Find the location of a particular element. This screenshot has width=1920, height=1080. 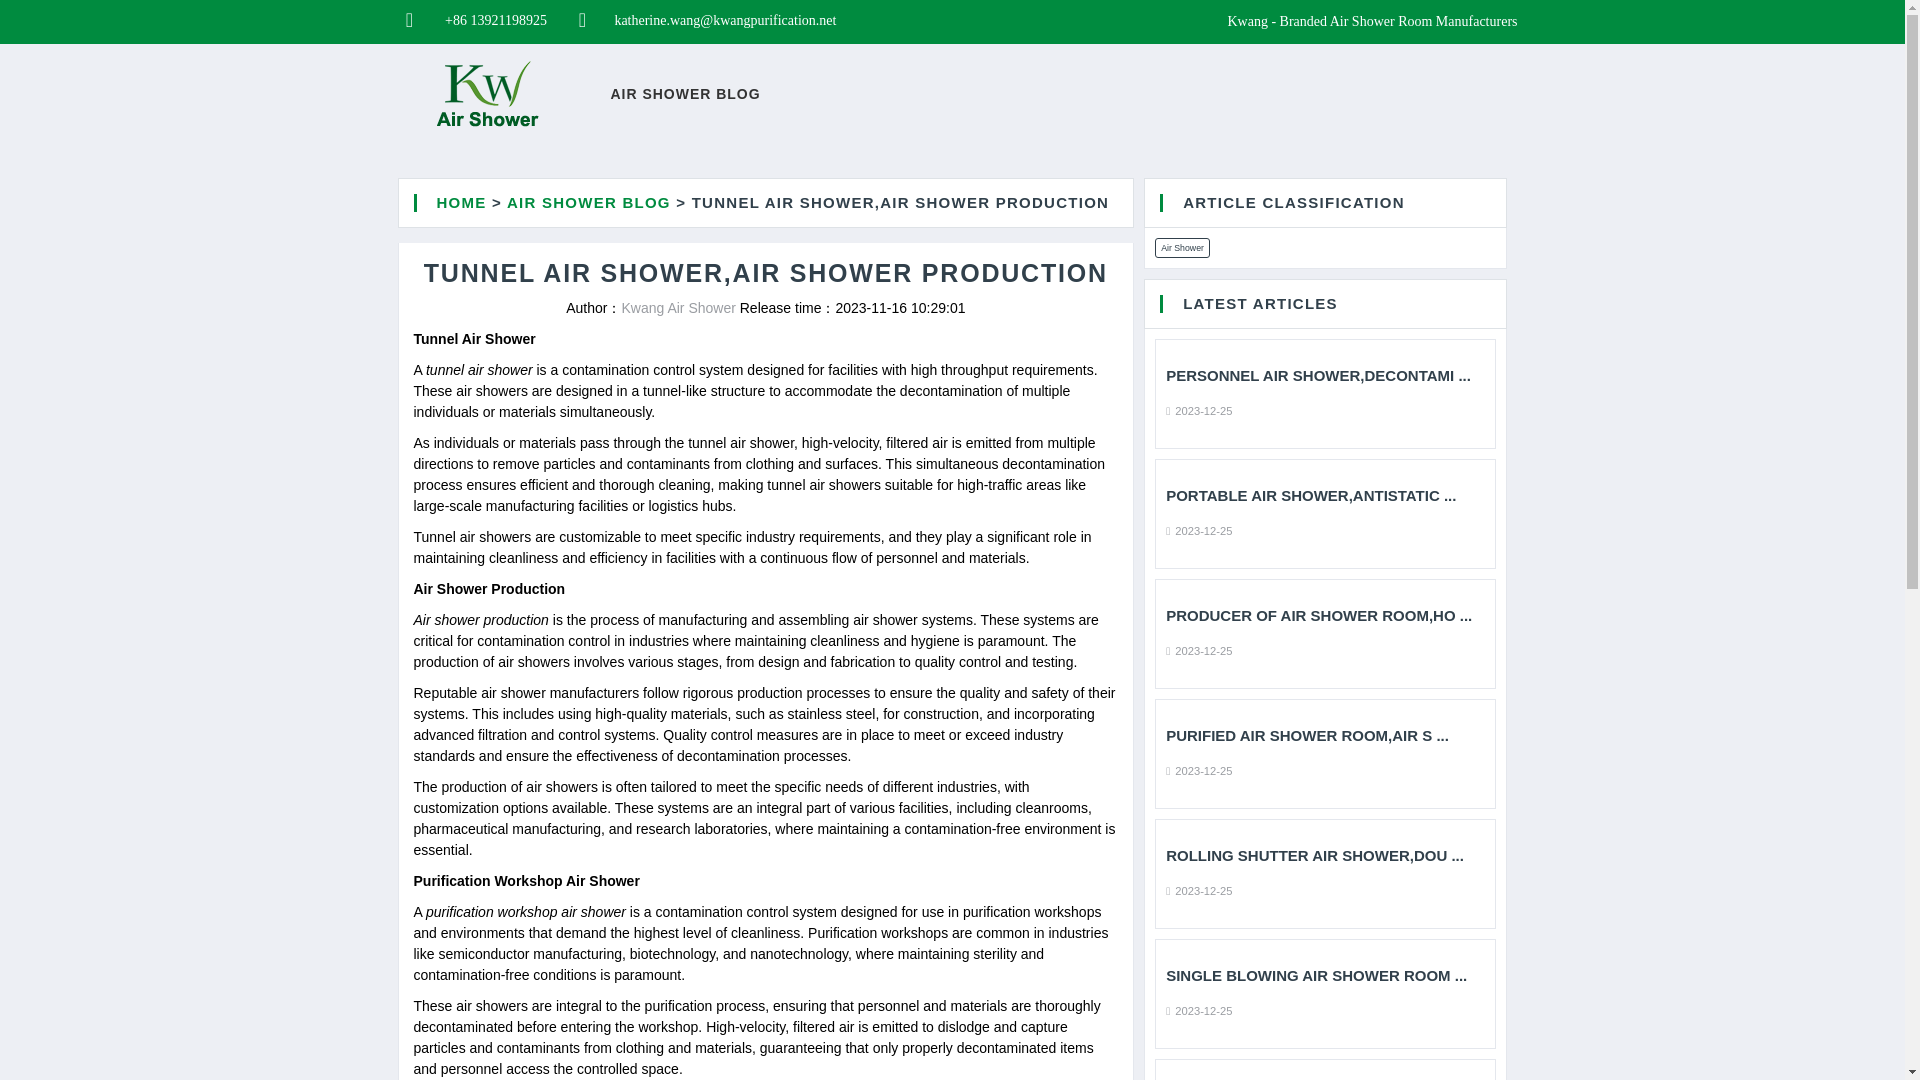

PERSONNEL AIR SHOWER,DECONTAMI ... is located at coordinates (1324, 376).